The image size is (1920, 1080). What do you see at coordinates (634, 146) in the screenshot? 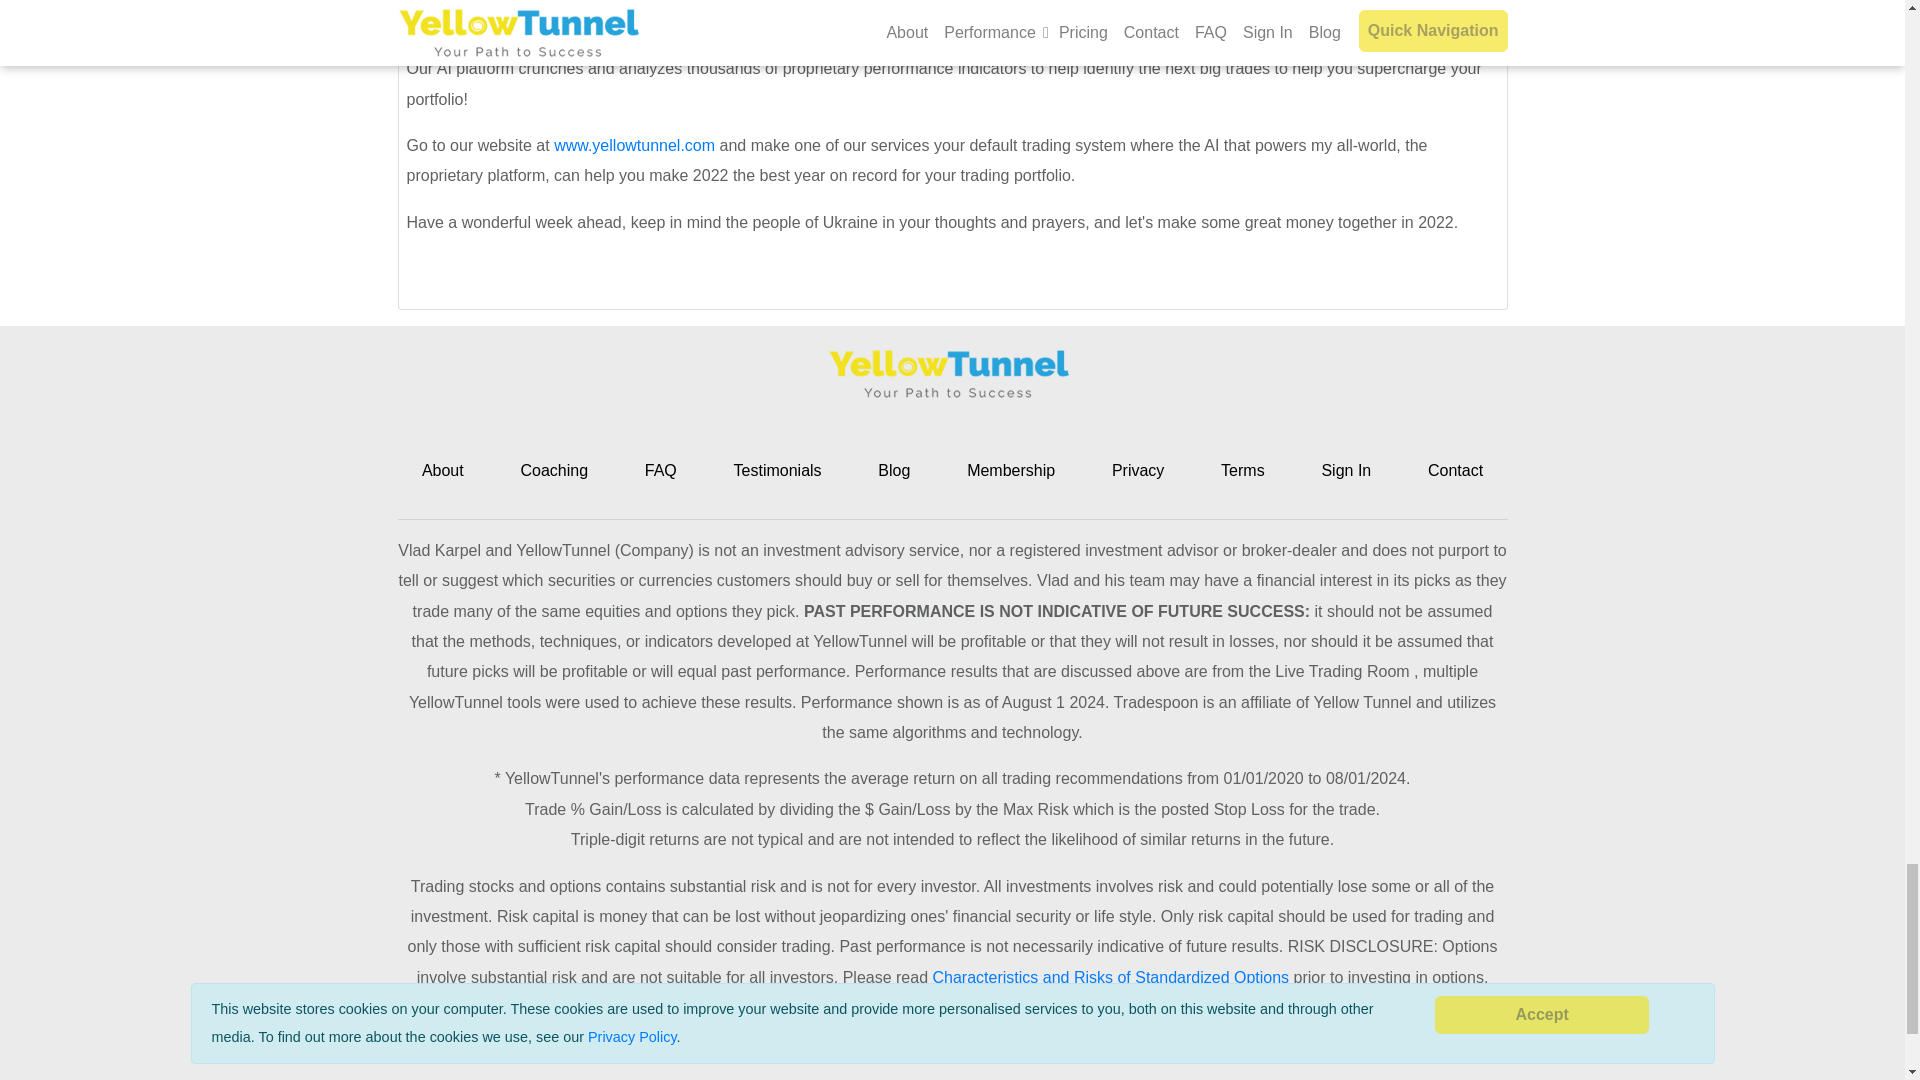
I see `www.yellowtunnel.com` at bounding box center [634, 146].